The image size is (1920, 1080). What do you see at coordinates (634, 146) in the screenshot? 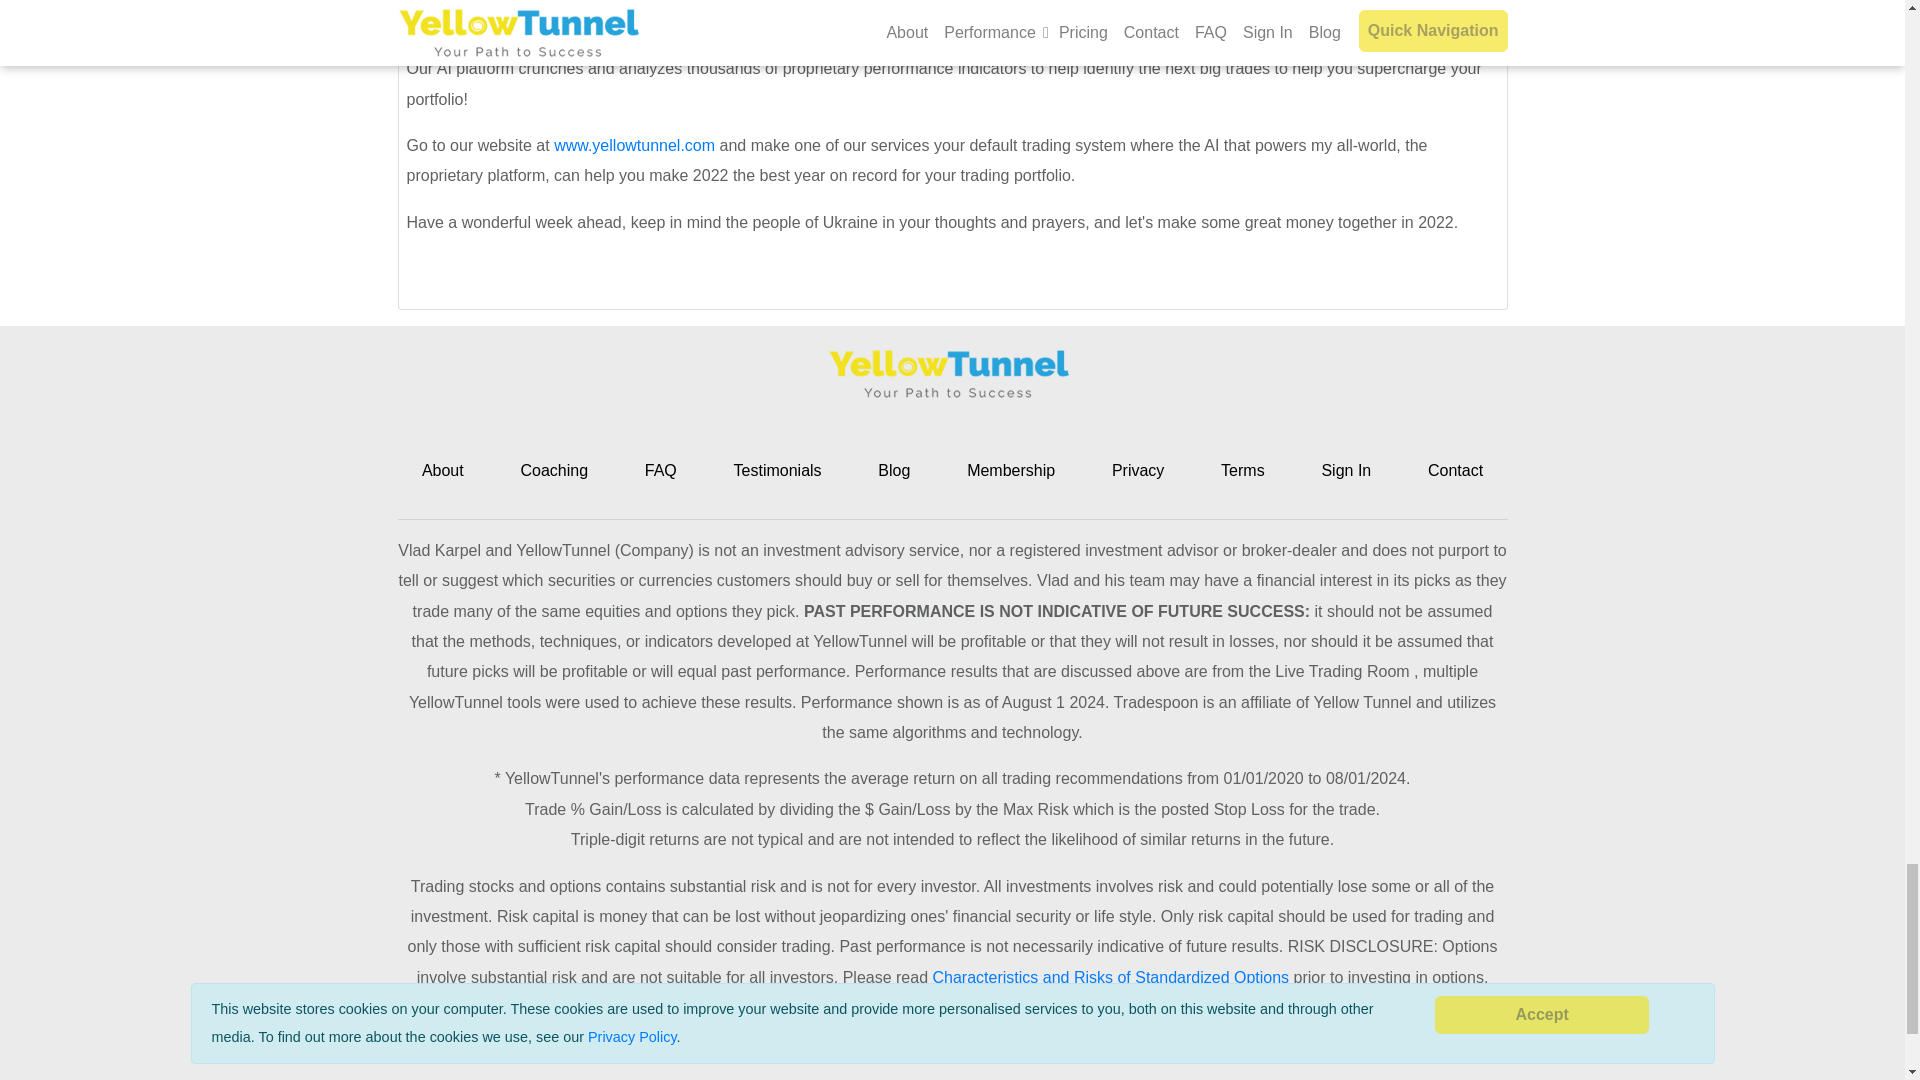
I see `www.yellowtunnel.com` at bounding box center [634, 146].